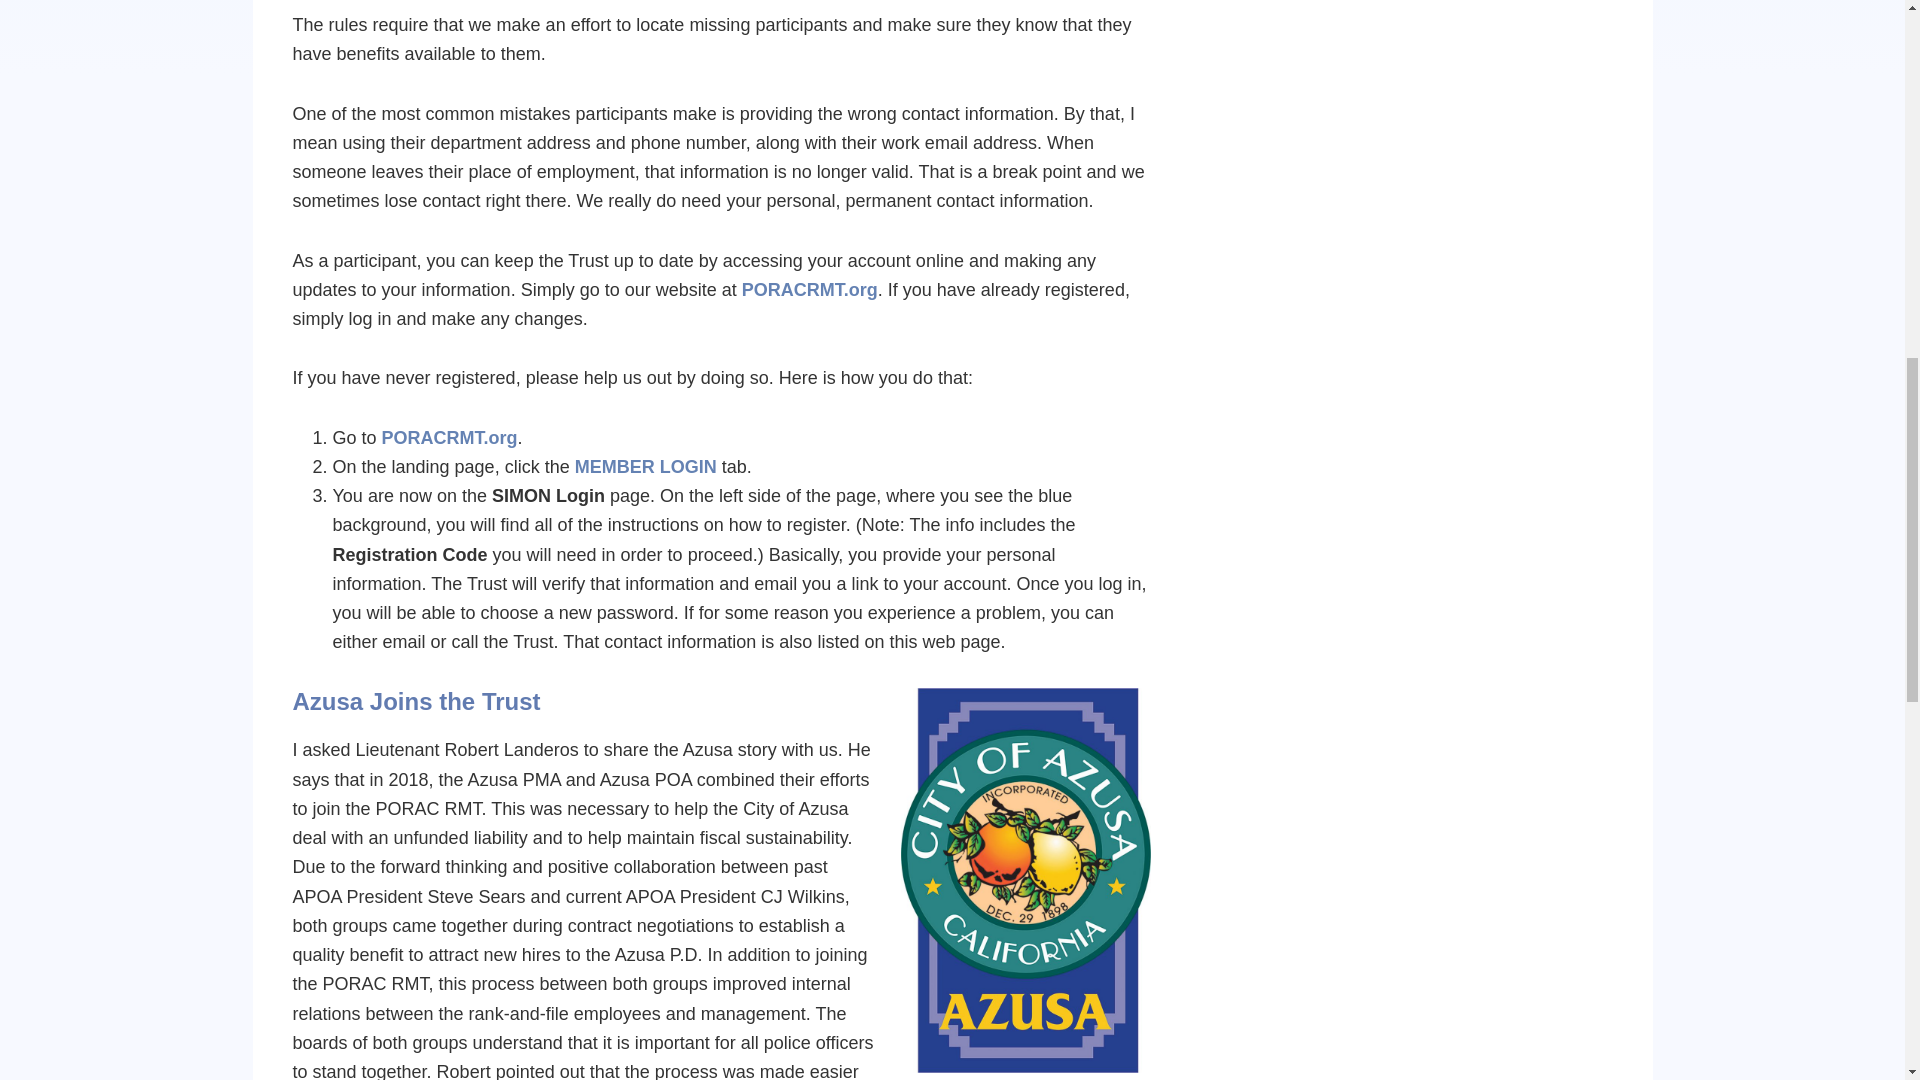  What do you see at coordinates (645, 466) in the screenshot?
I see `MEMBER LOGIN` at bounding box center [645, 466].